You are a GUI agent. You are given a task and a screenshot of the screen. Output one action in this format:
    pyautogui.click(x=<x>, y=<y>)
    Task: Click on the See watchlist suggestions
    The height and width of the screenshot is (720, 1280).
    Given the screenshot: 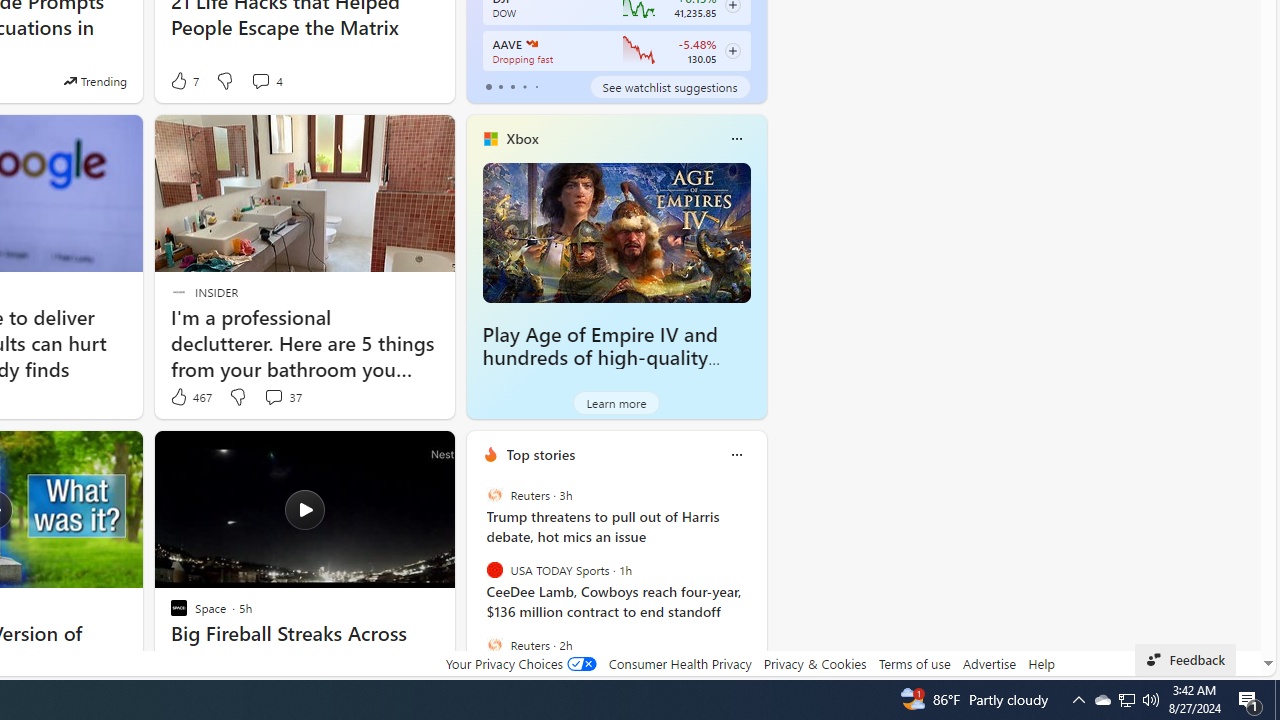 What is the action you would take?
    pyautogui.click(x=670, y=86)
    